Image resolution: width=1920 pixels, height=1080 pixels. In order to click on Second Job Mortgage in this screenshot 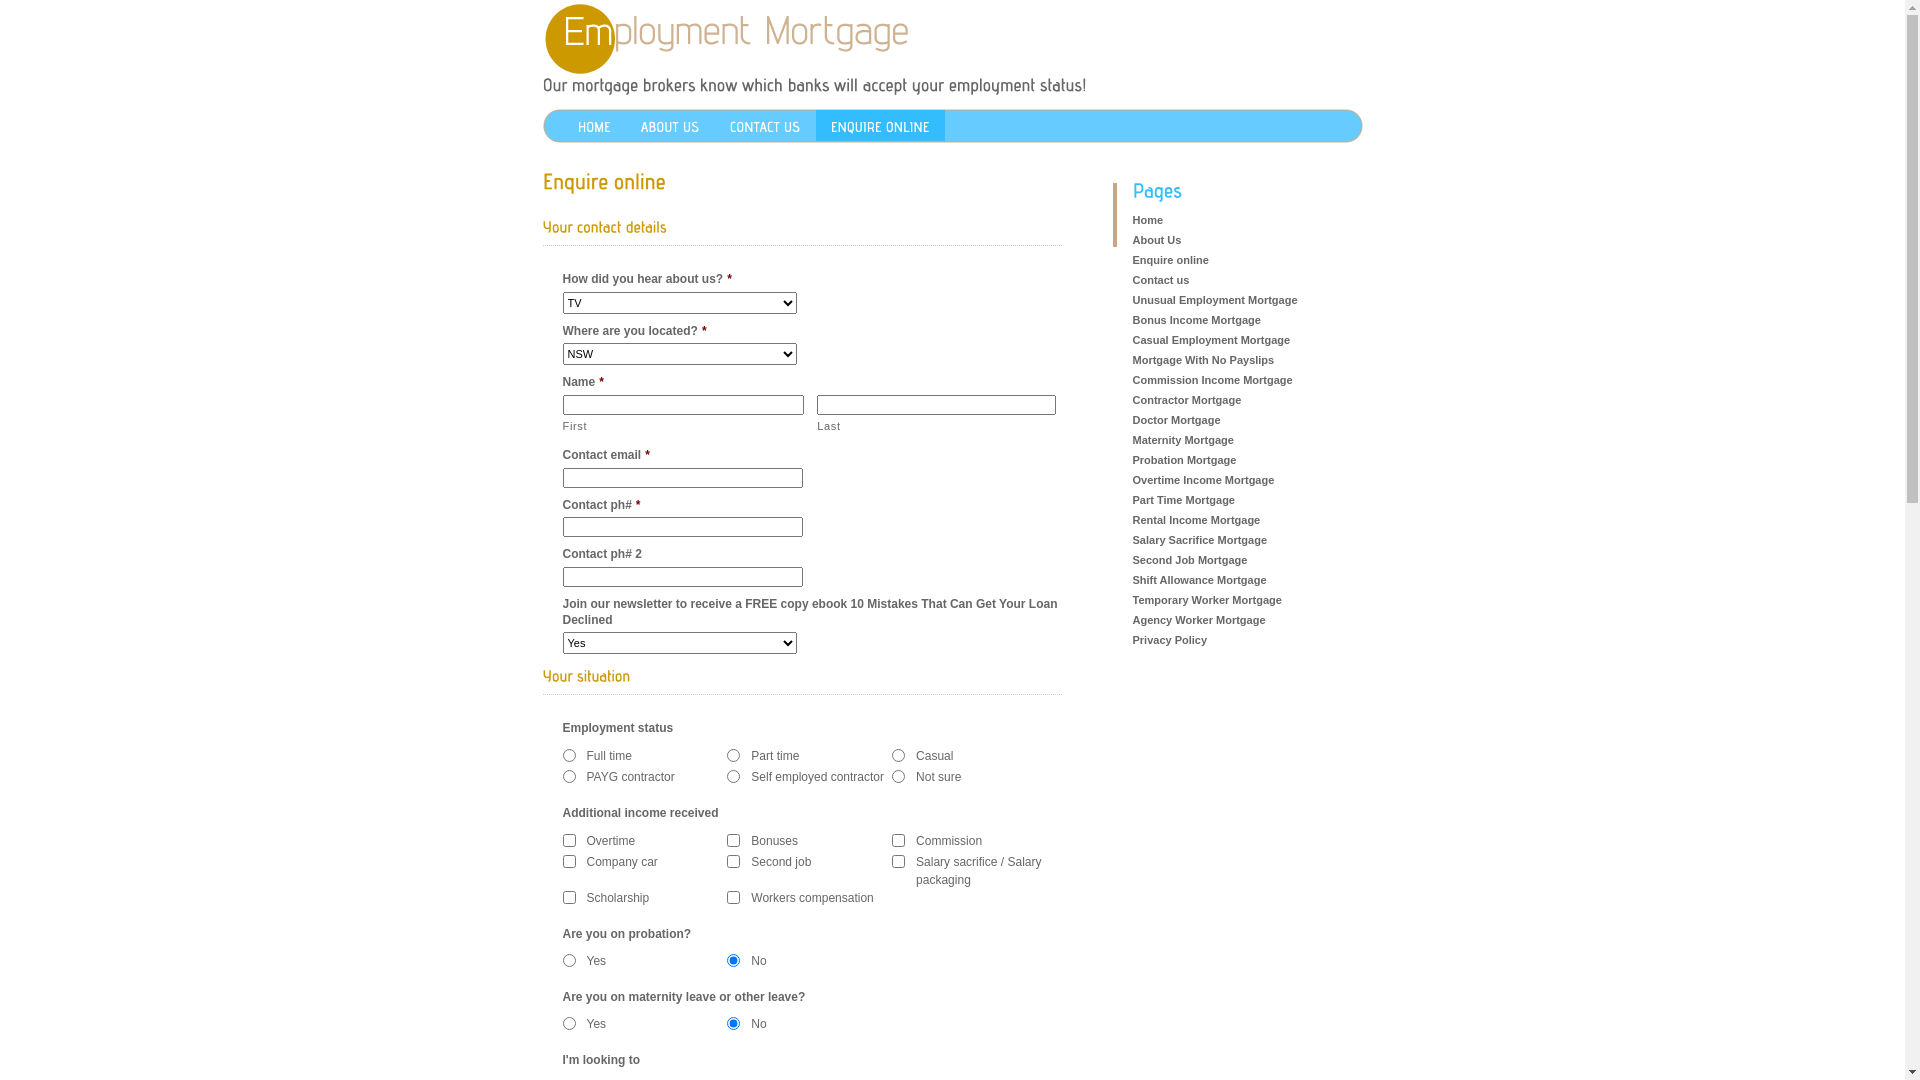, I will do `click(1190, 560)`.